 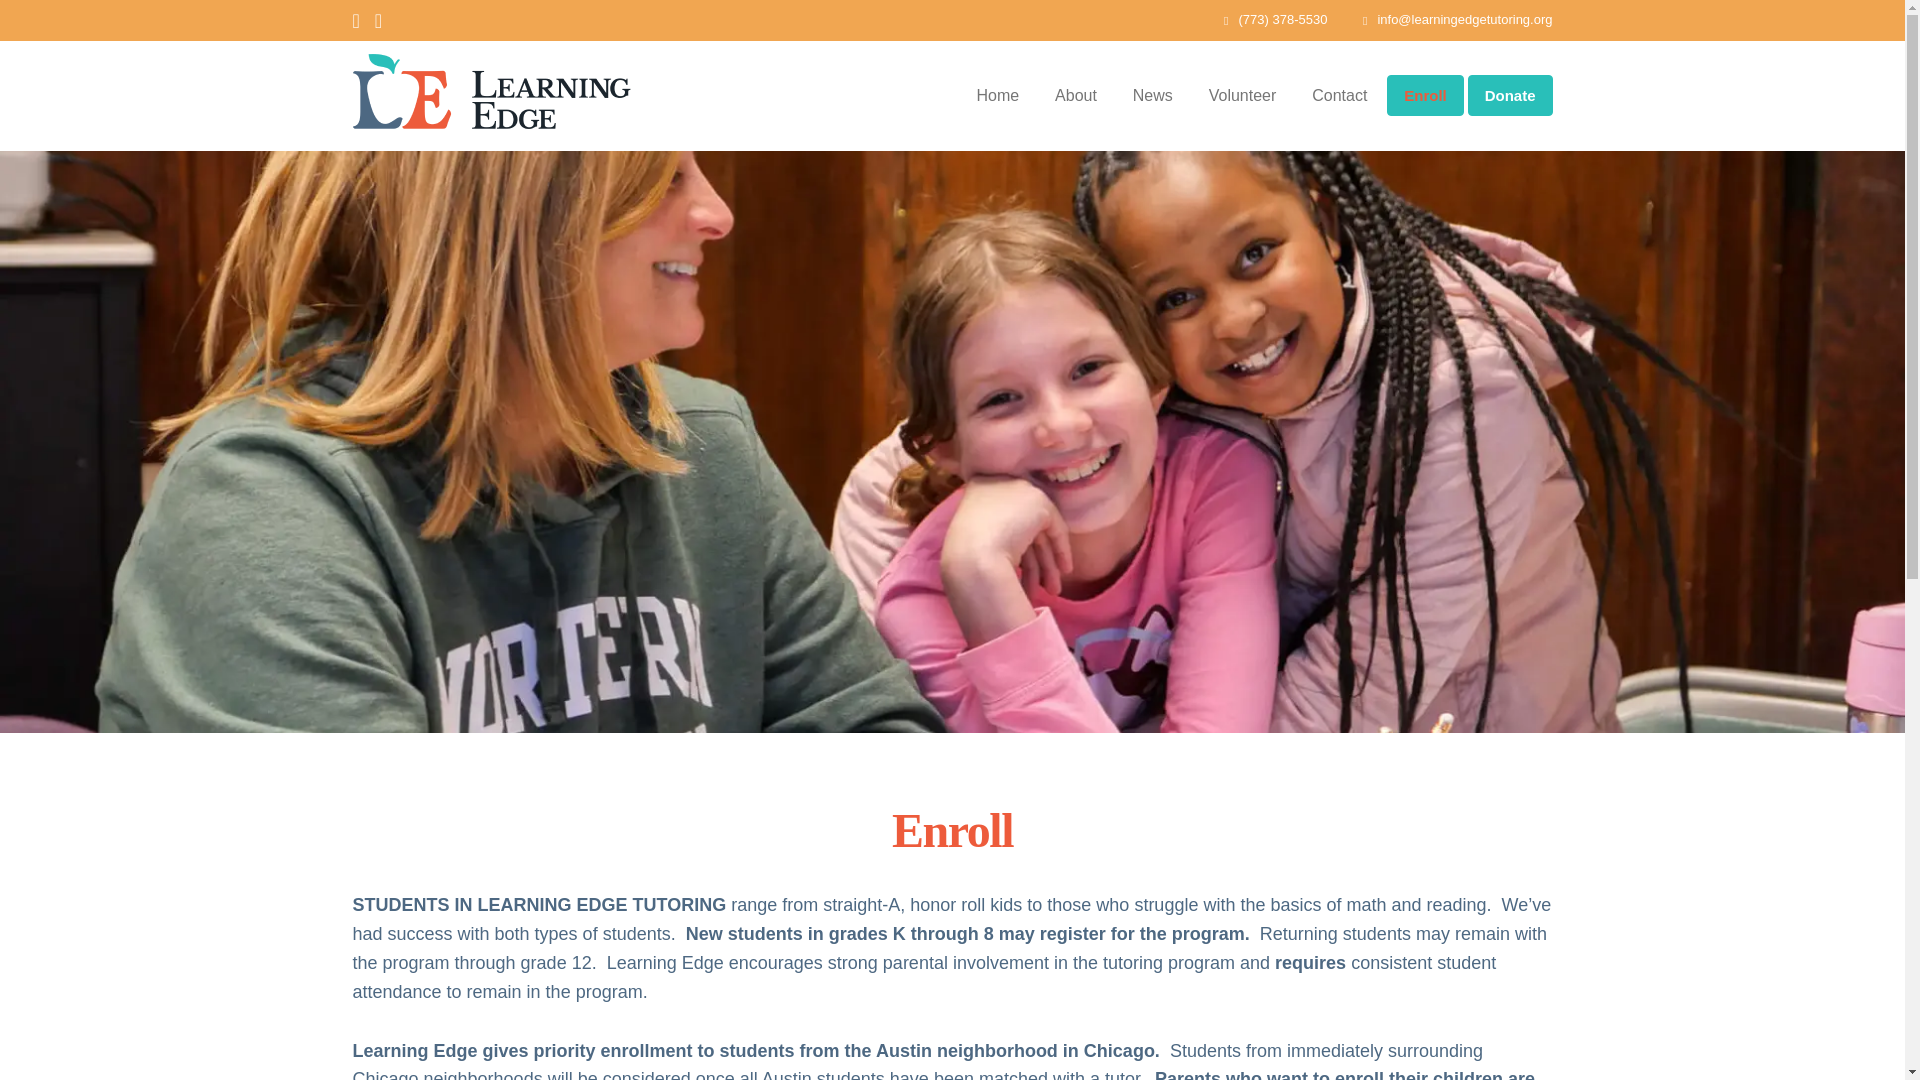 What do you see at coordinates (998, 96) in the screenshot?
I see `Home` at bounding box center [998, 96].